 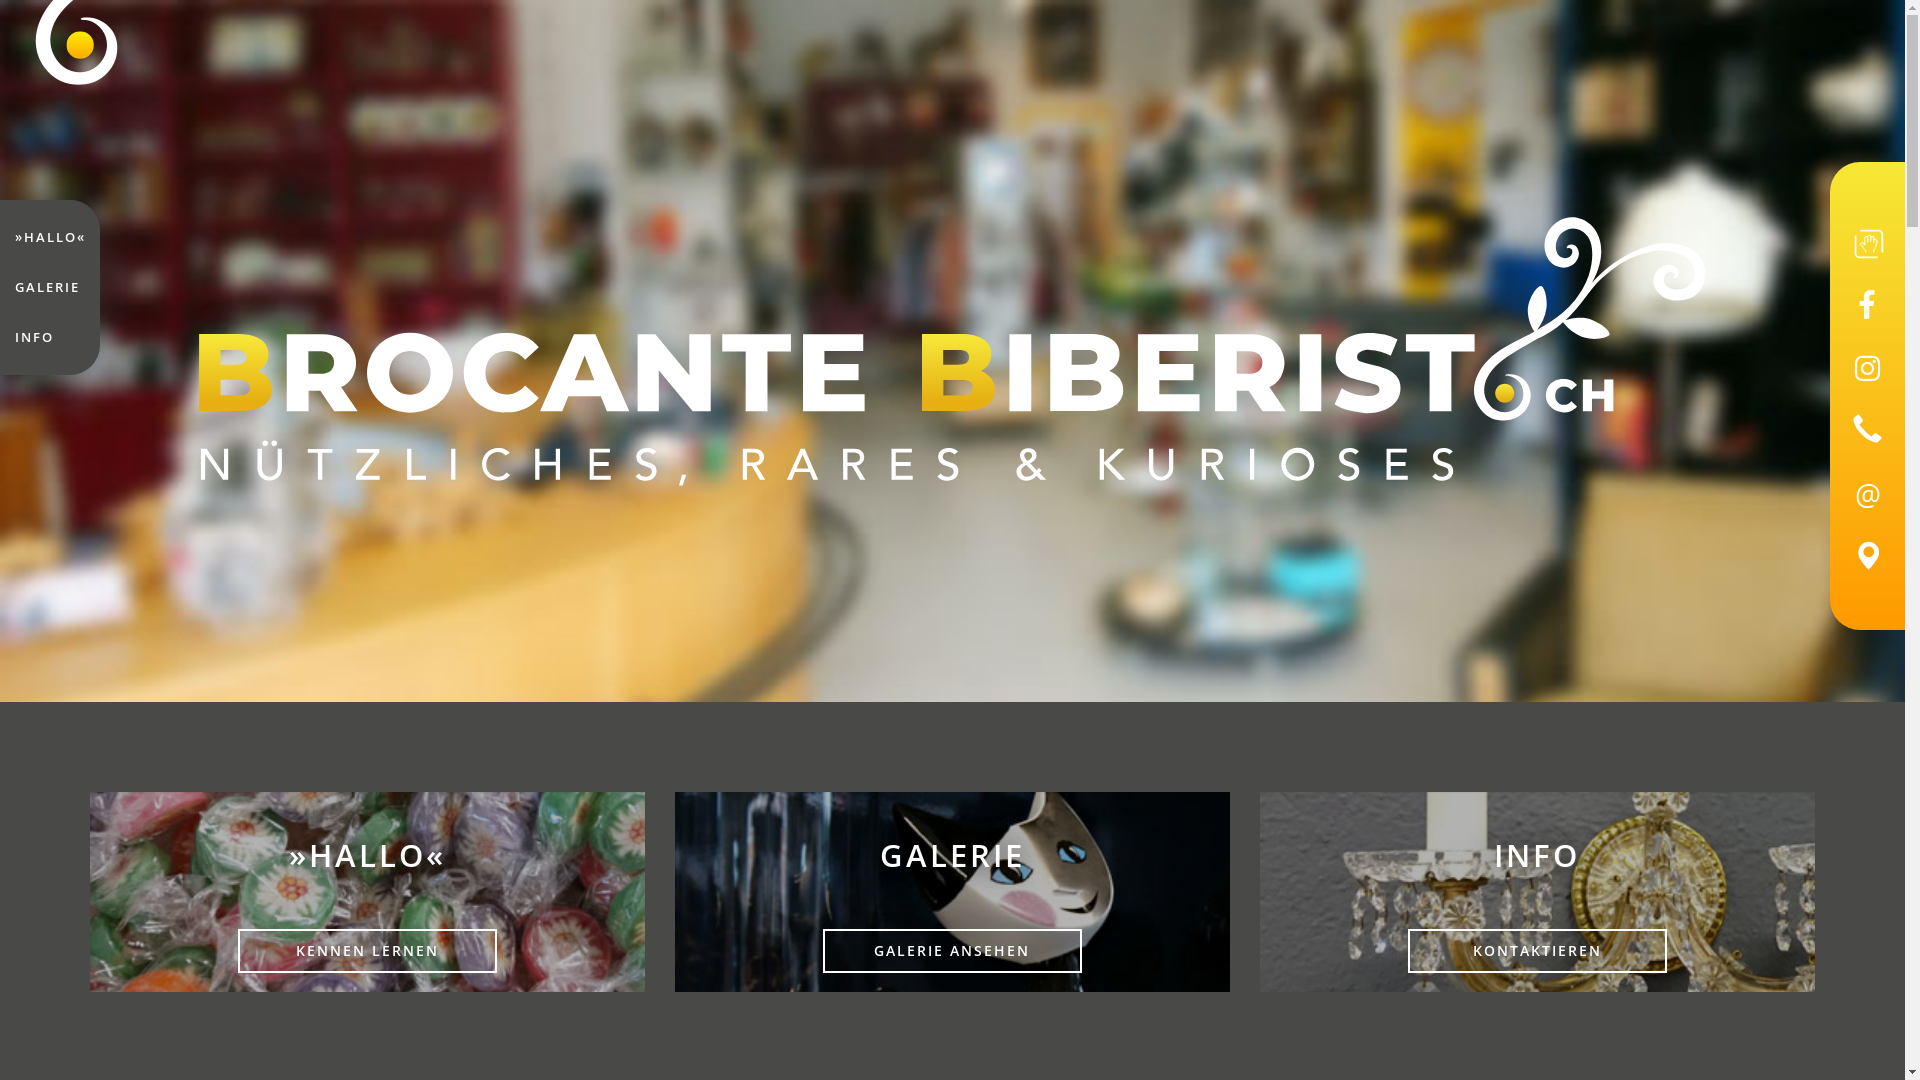 I want to click on INFO, so click(x=34, y=338).